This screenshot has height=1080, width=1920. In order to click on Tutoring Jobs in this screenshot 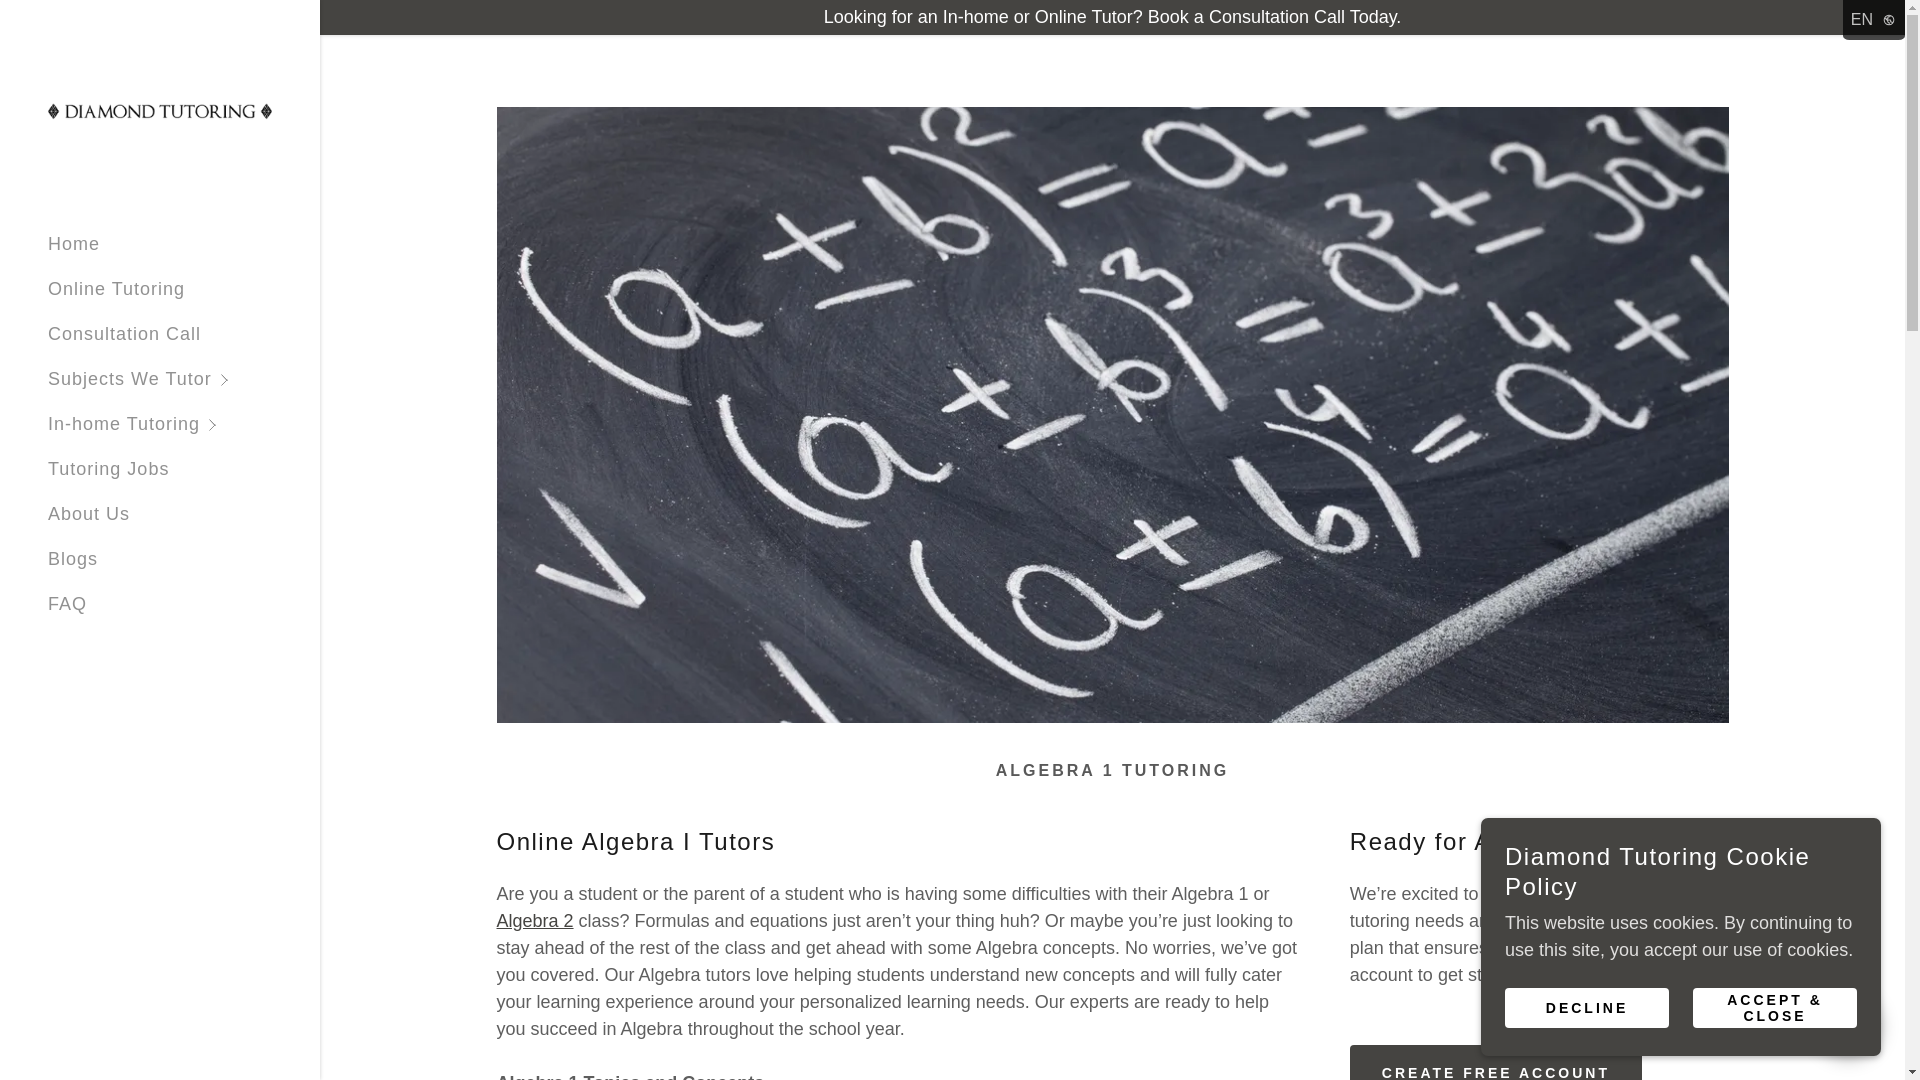, I will do `click(108, 469)`.